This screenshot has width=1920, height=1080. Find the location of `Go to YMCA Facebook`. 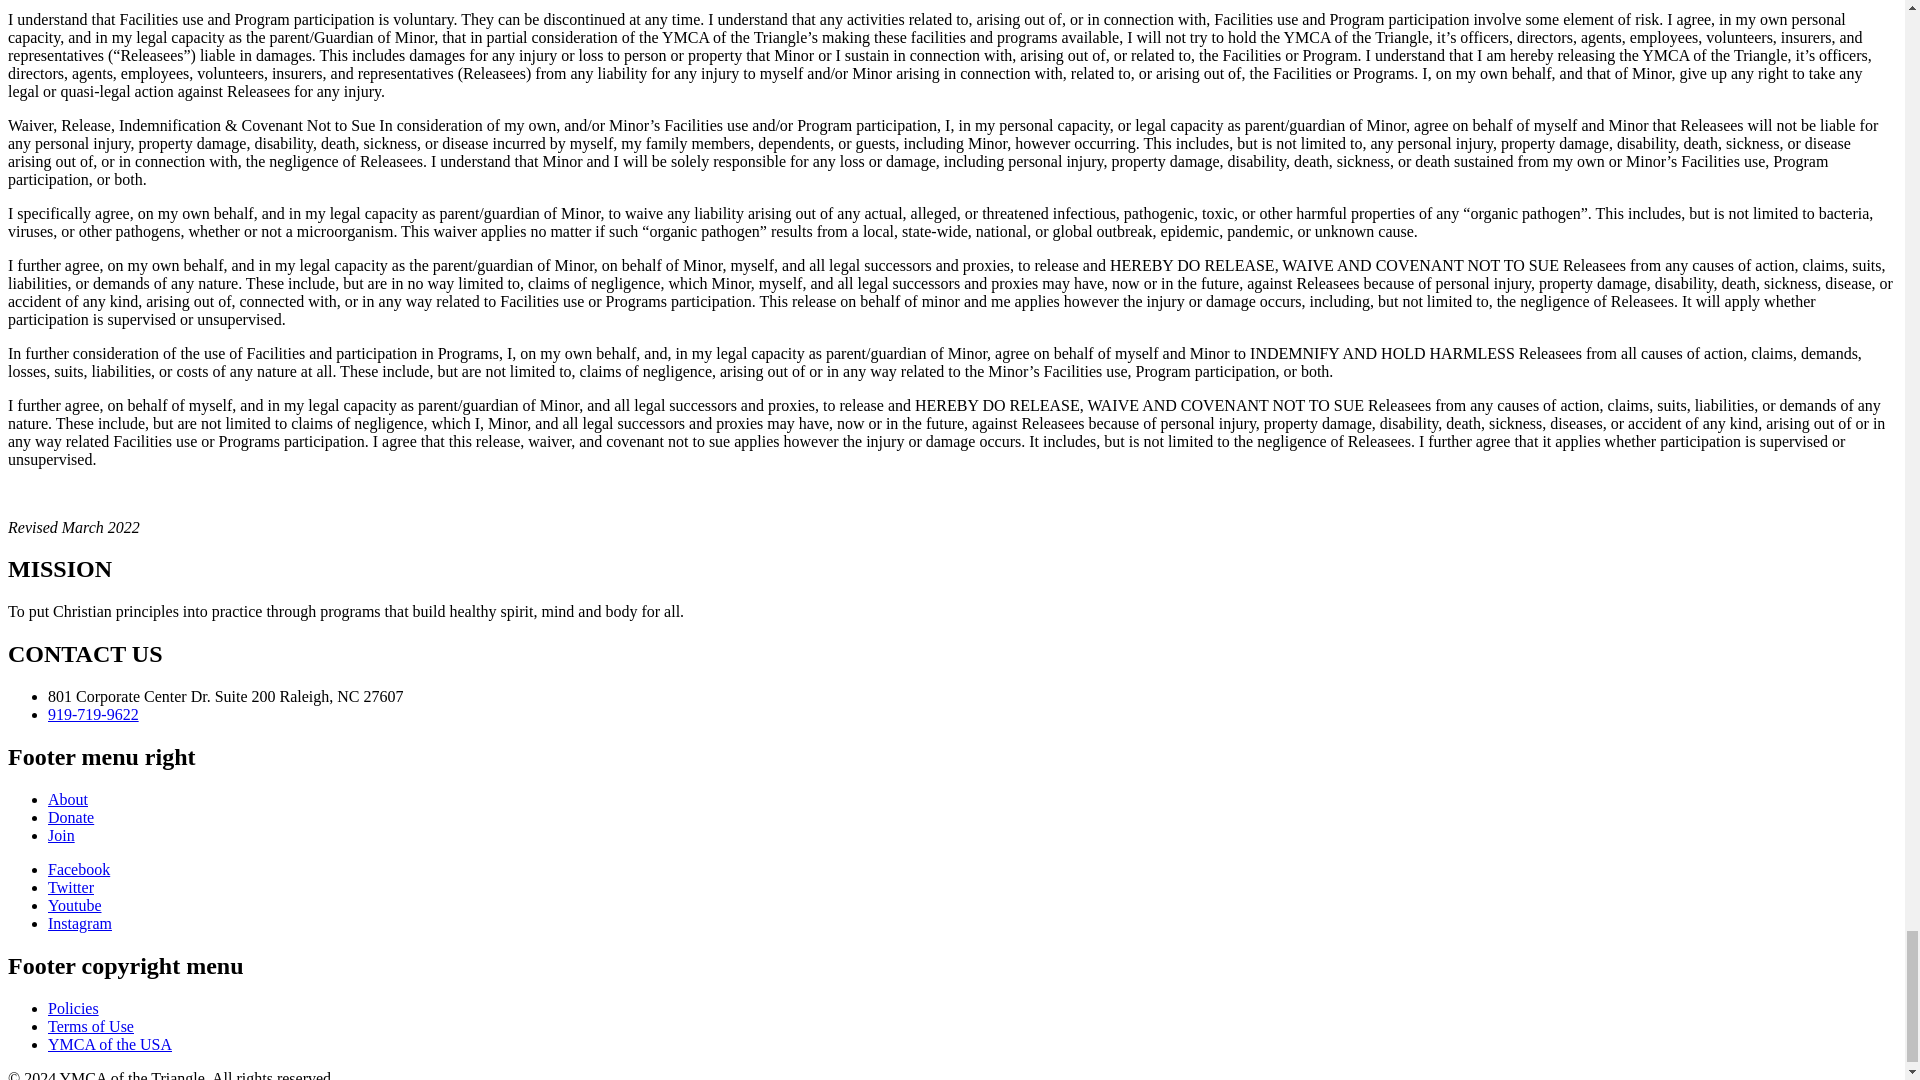

Go to YMCA Facebook is located at coordinates (78, 869).